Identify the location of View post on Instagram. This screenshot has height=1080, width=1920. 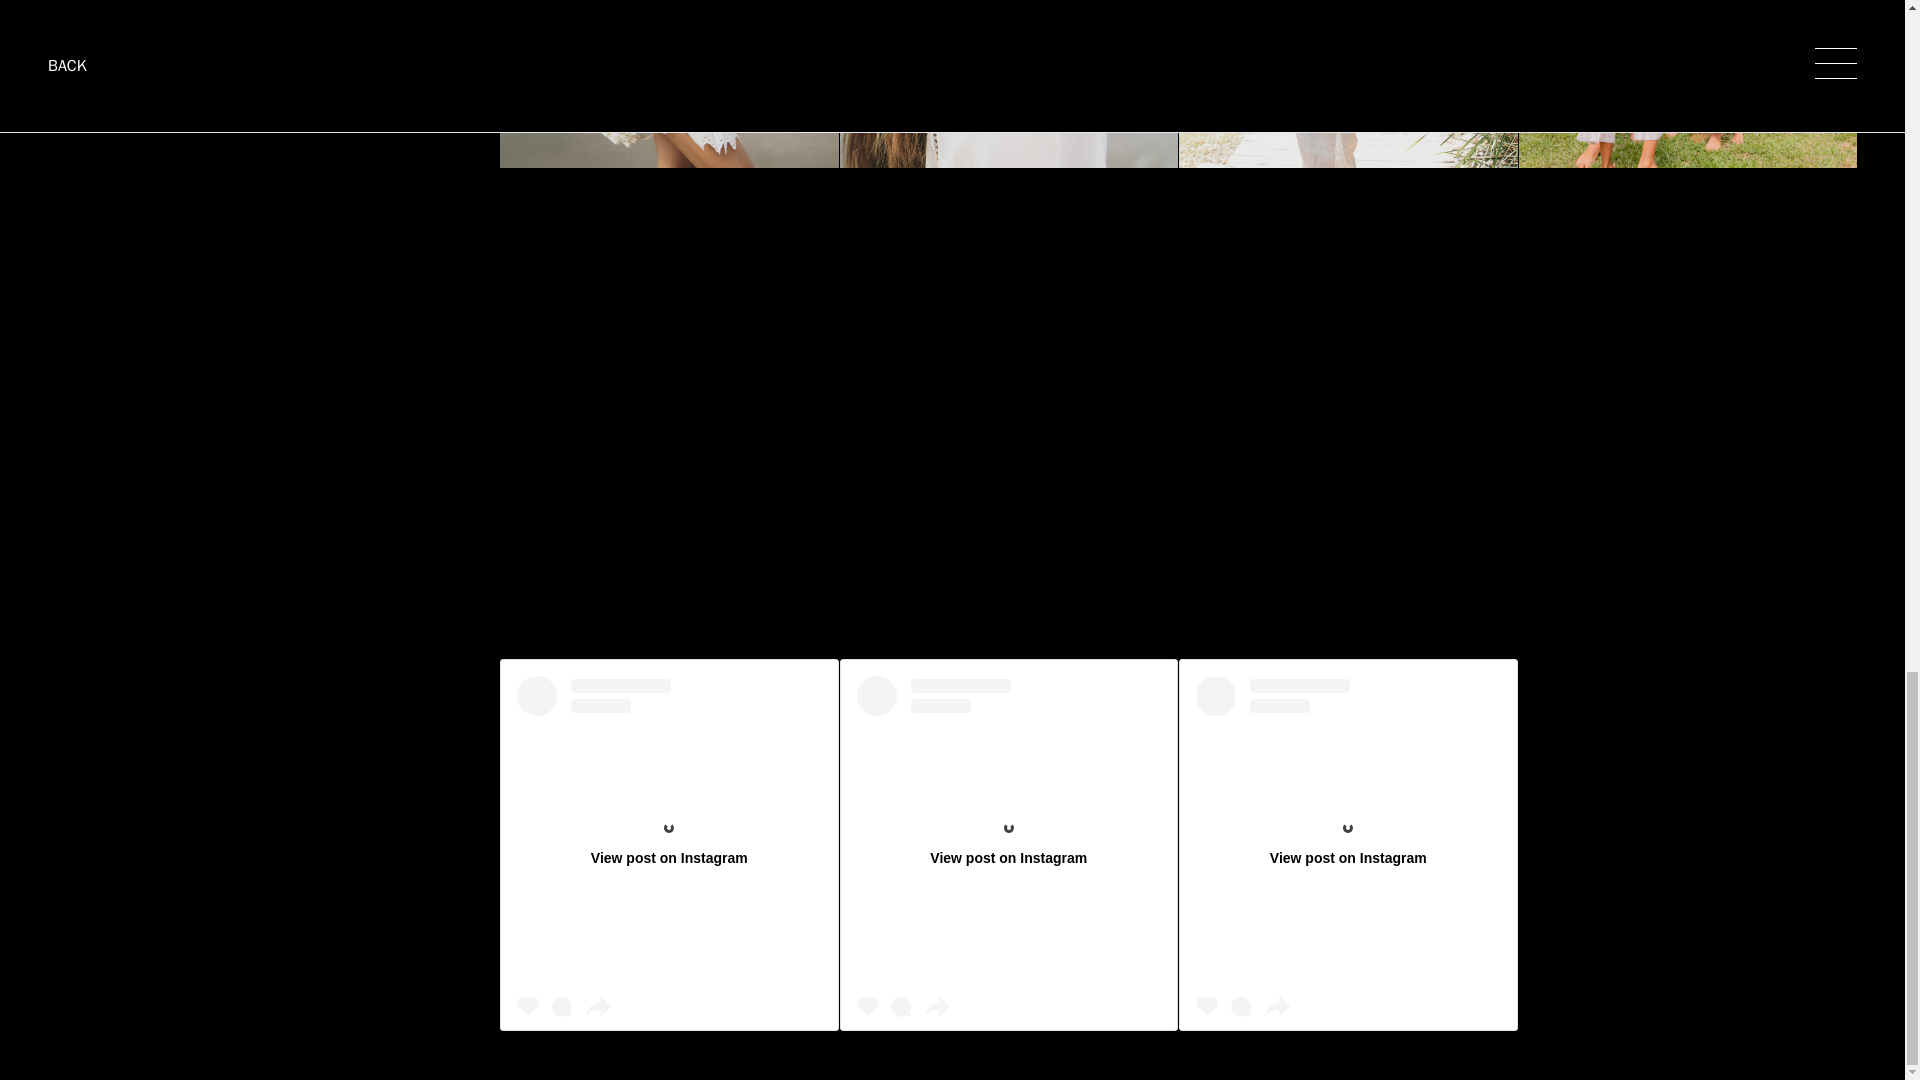
(1008, 844).